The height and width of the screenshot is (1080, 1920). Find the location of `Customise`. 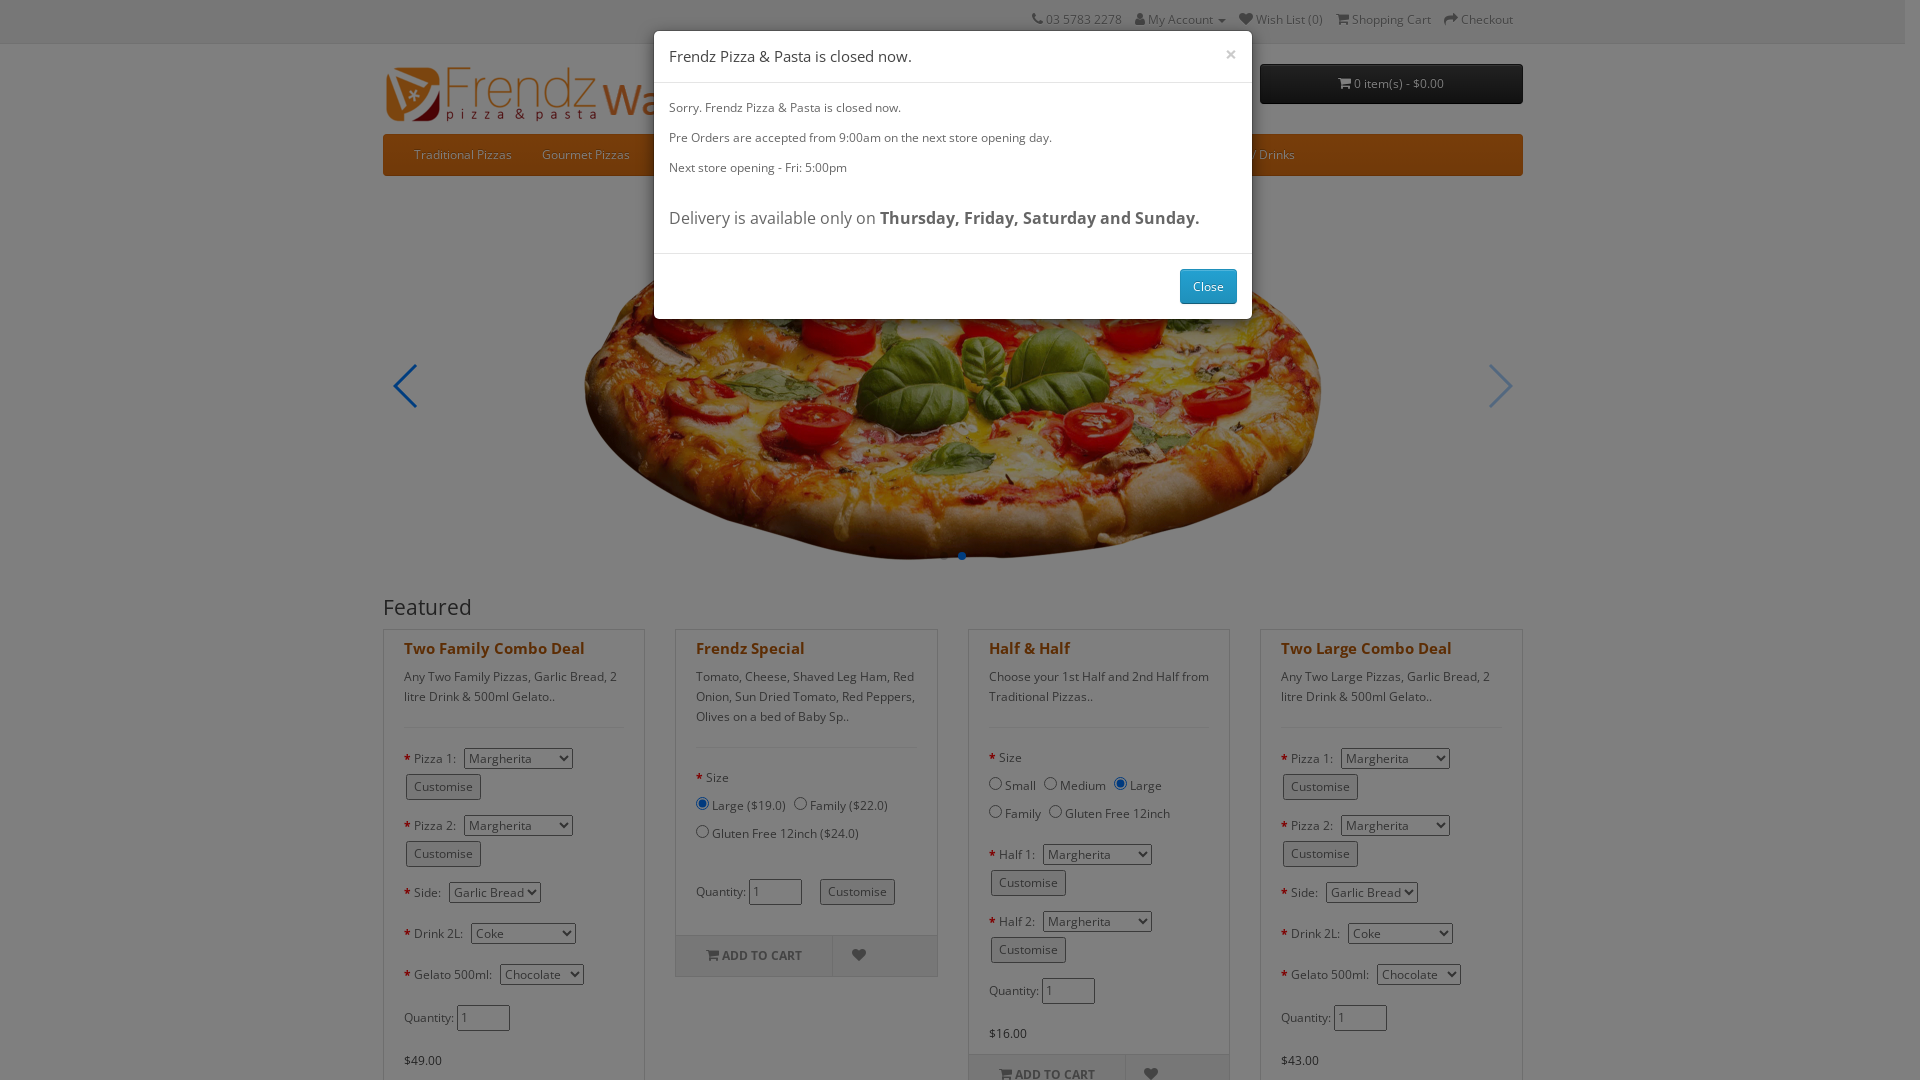

Customise is located at coordinates (1028, 883).